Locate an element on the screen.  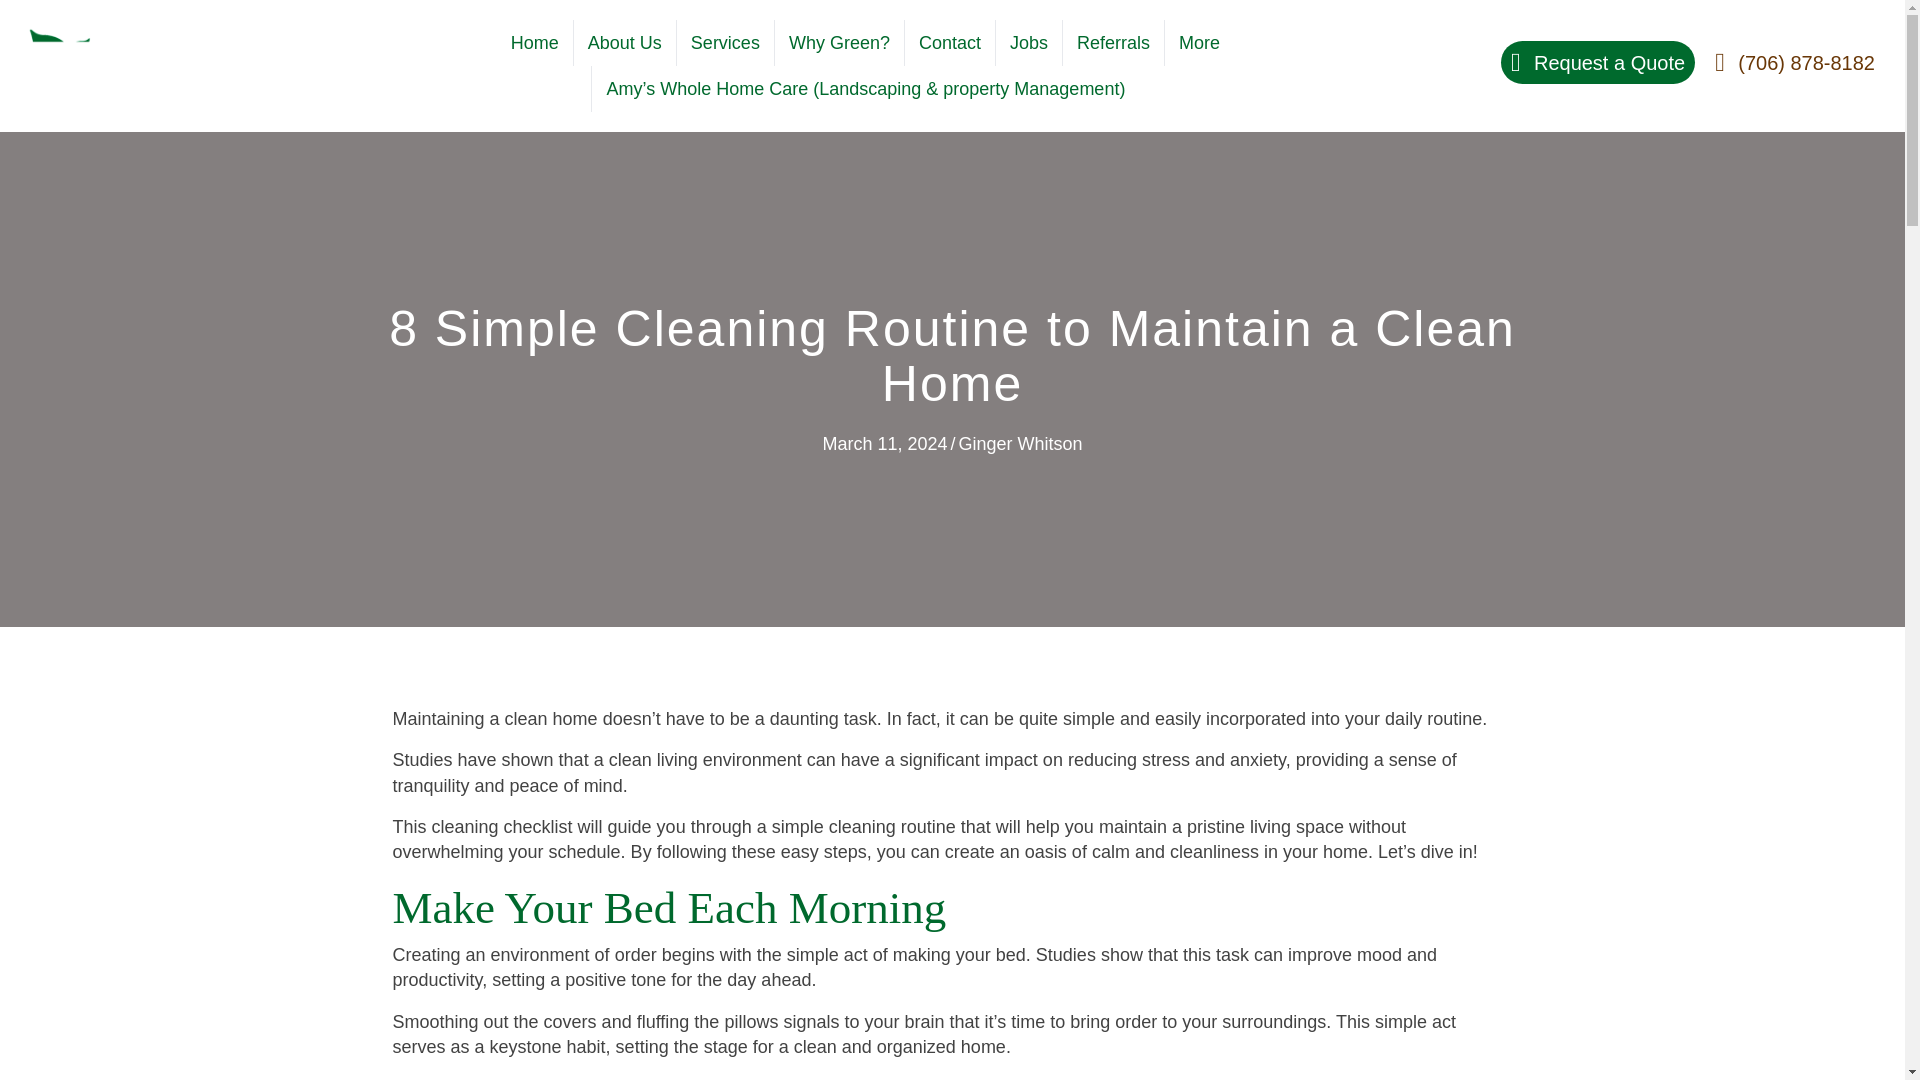
Contact is located at coordinates (949, 42).